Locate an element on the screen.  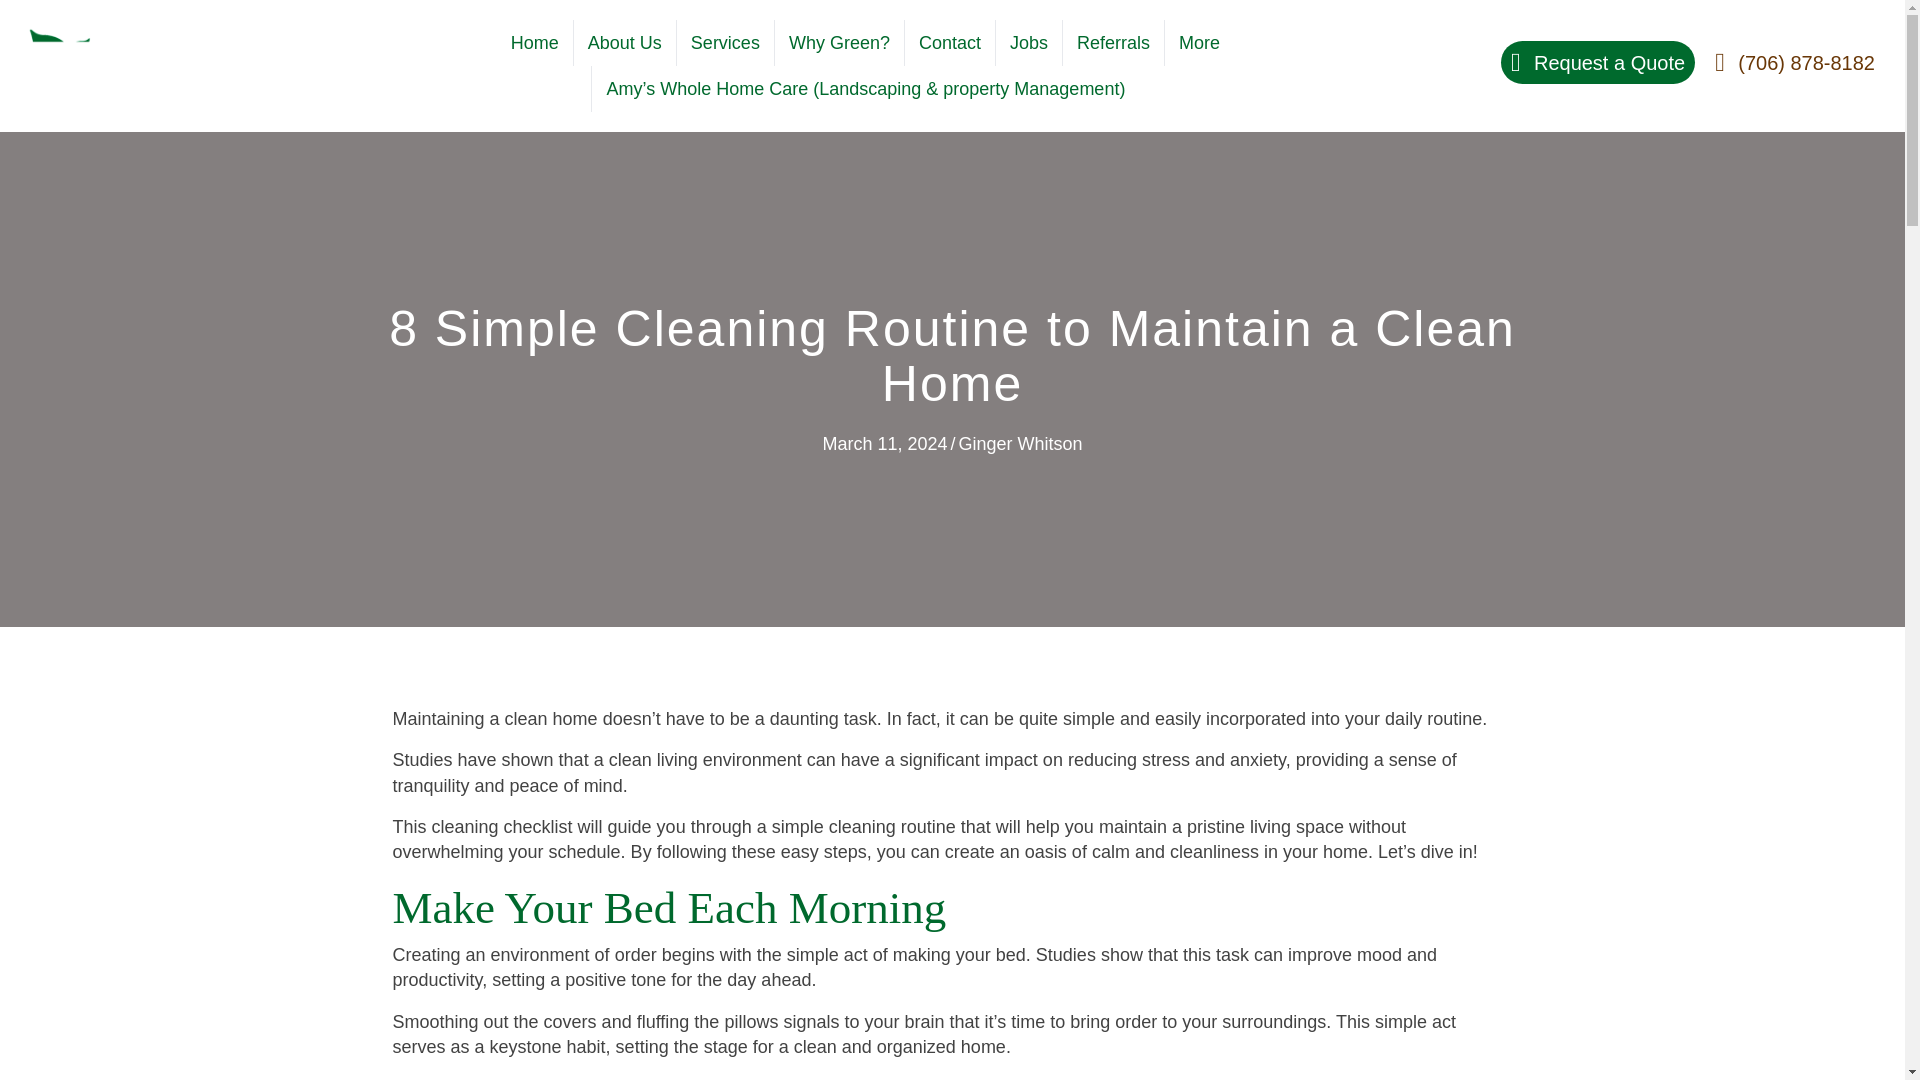
Contact is located at coordinates (949, 42).